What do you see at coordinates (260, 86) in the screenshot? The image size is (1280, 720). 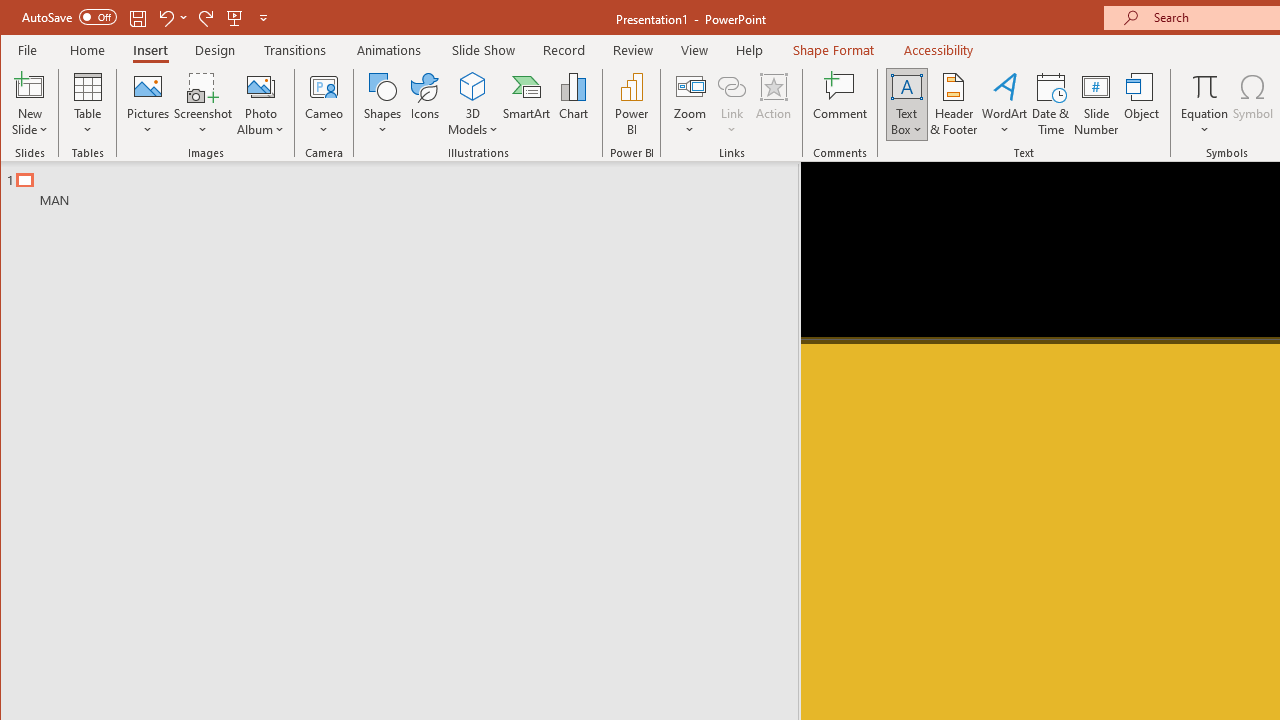 I see `New Photo Album...` at bounding box center [260, 86].